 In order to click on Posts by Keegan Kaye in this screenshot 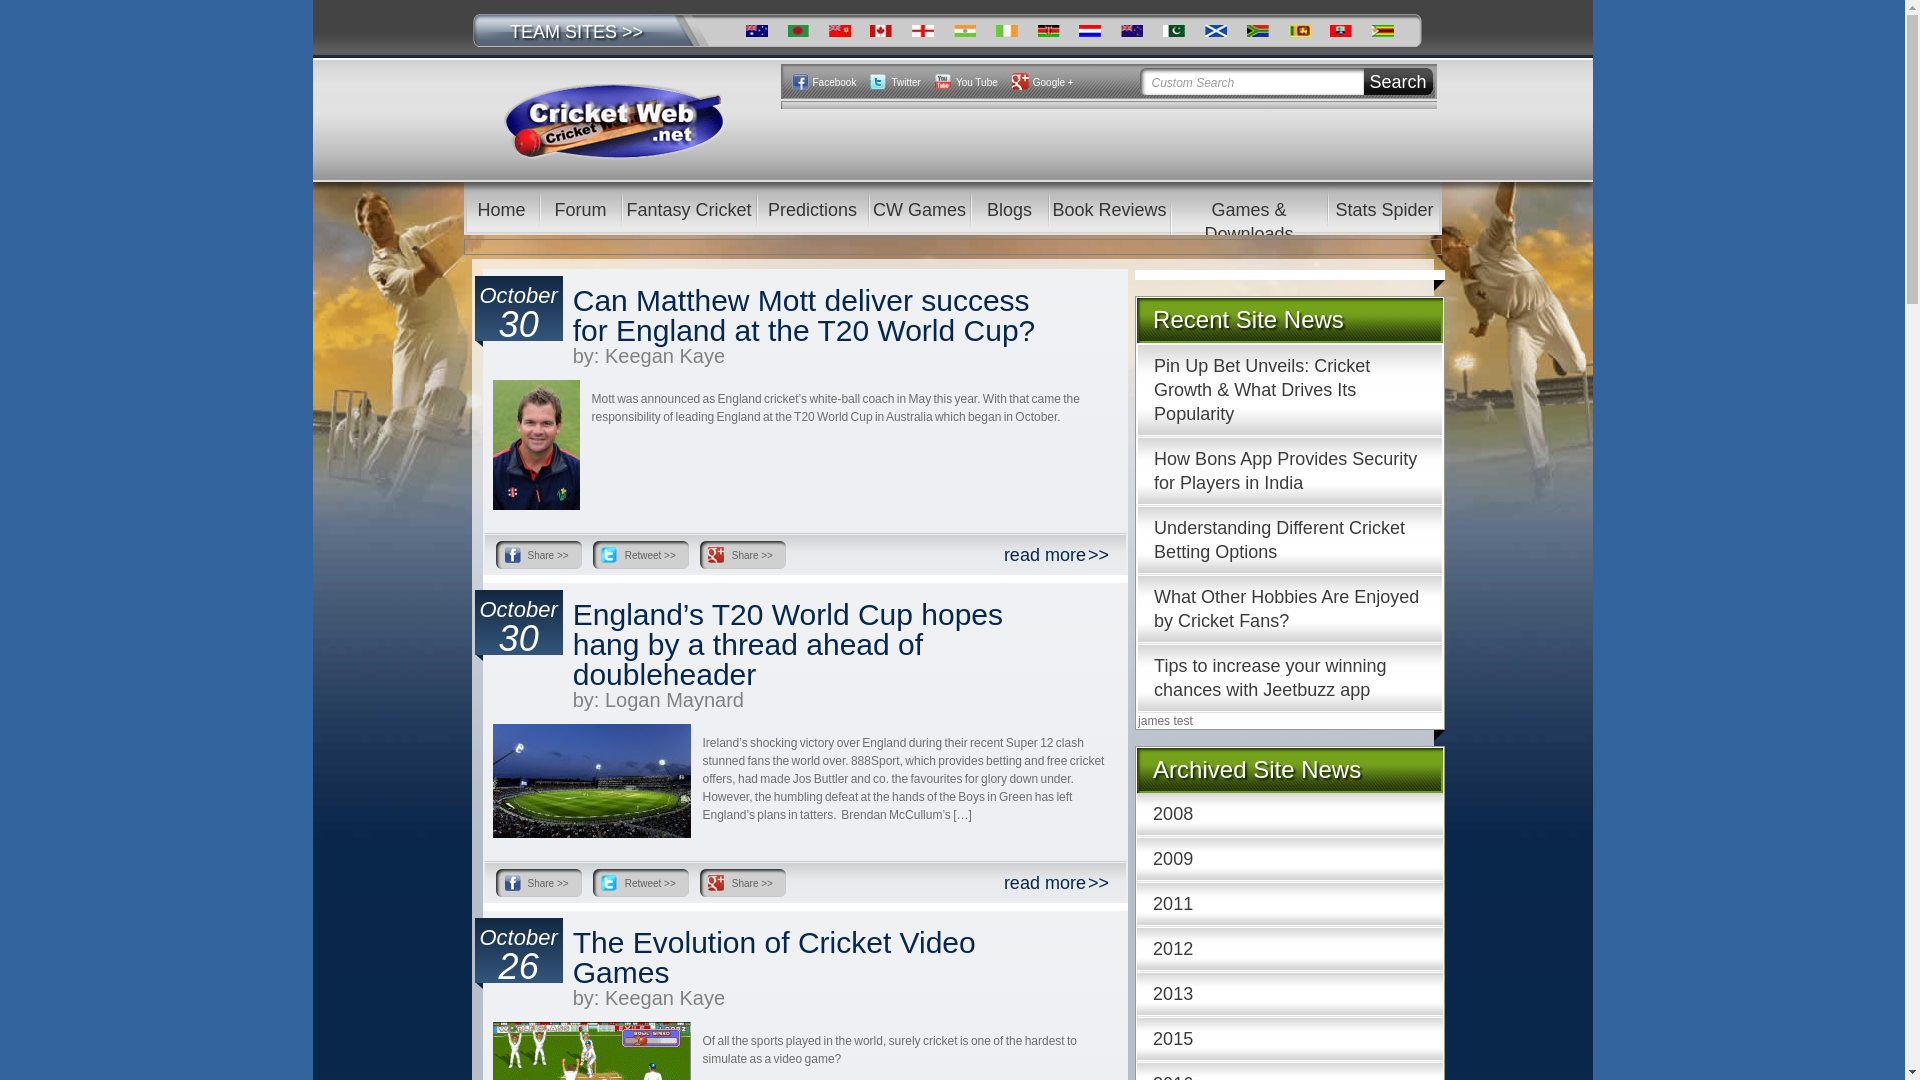, I will do `click(664, 998)`.